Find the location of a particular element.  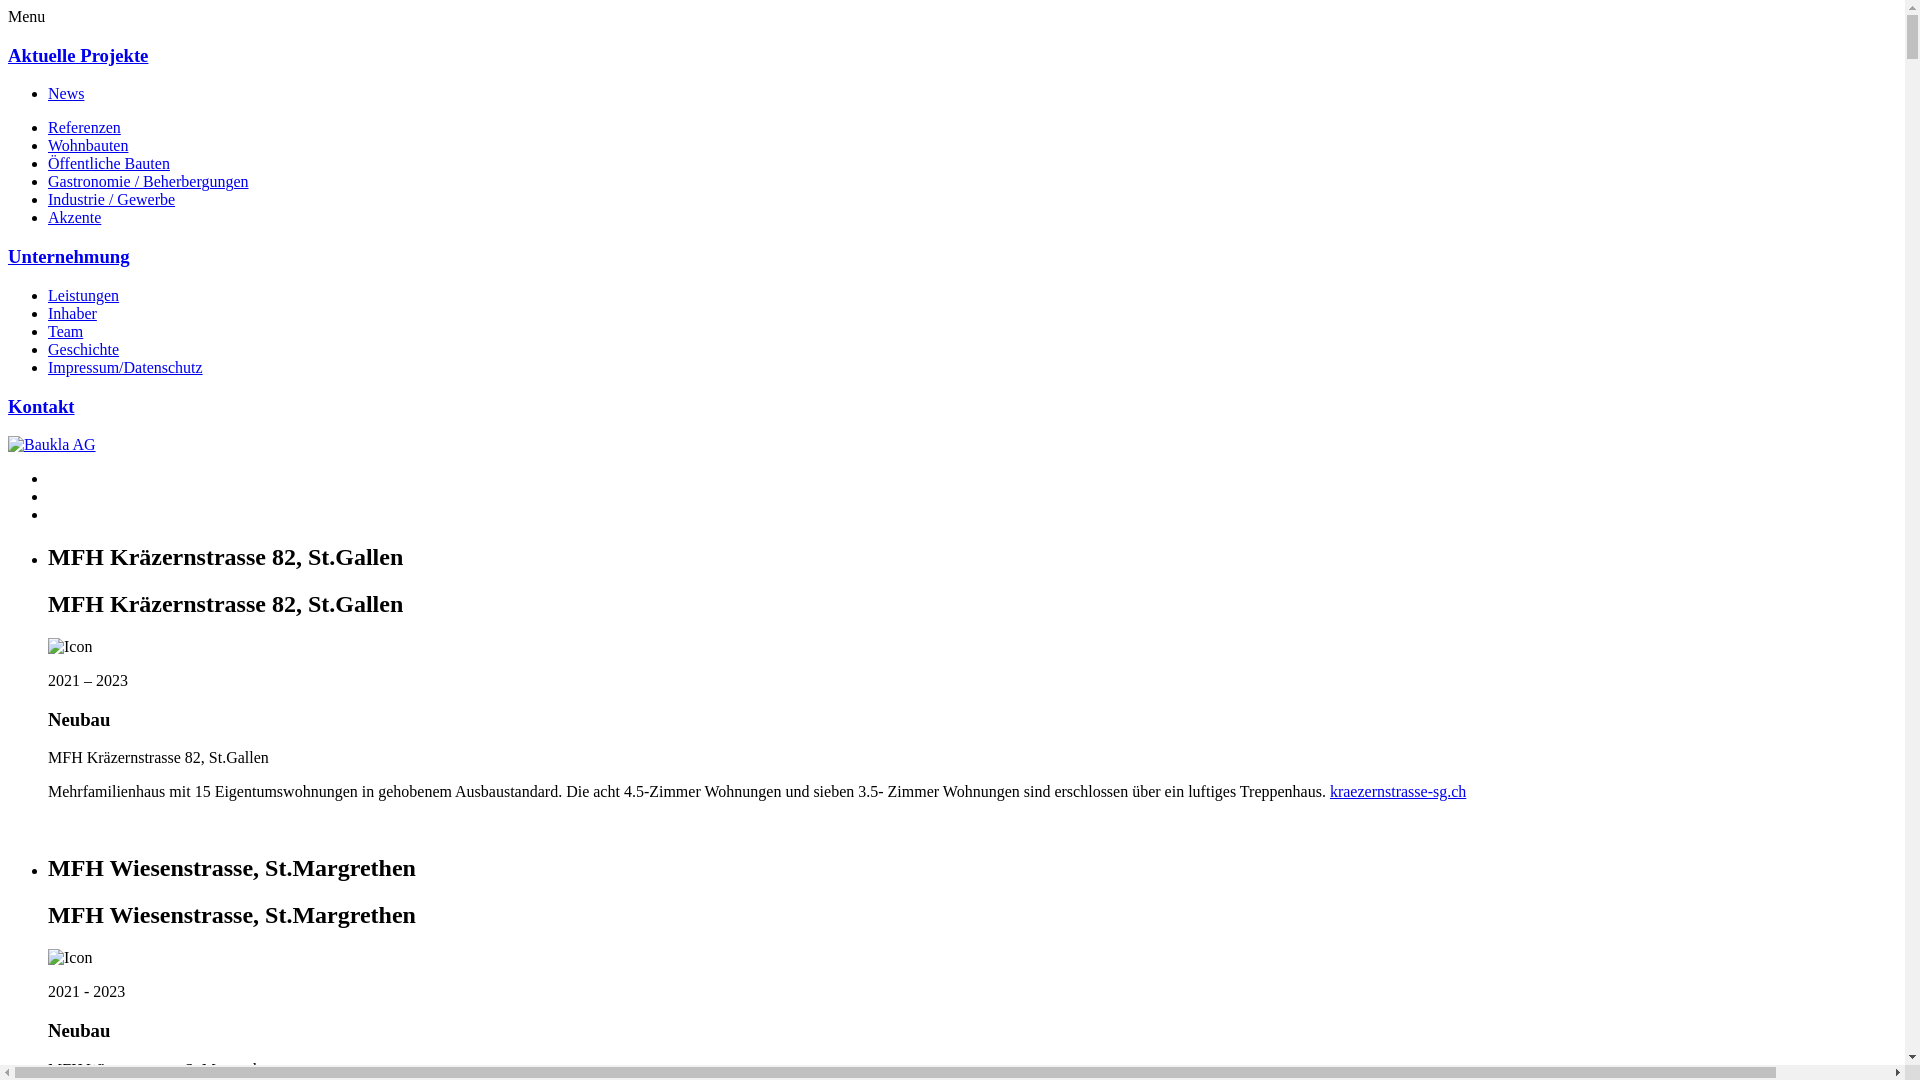

Referenzen is located at coordinates (84, 128).